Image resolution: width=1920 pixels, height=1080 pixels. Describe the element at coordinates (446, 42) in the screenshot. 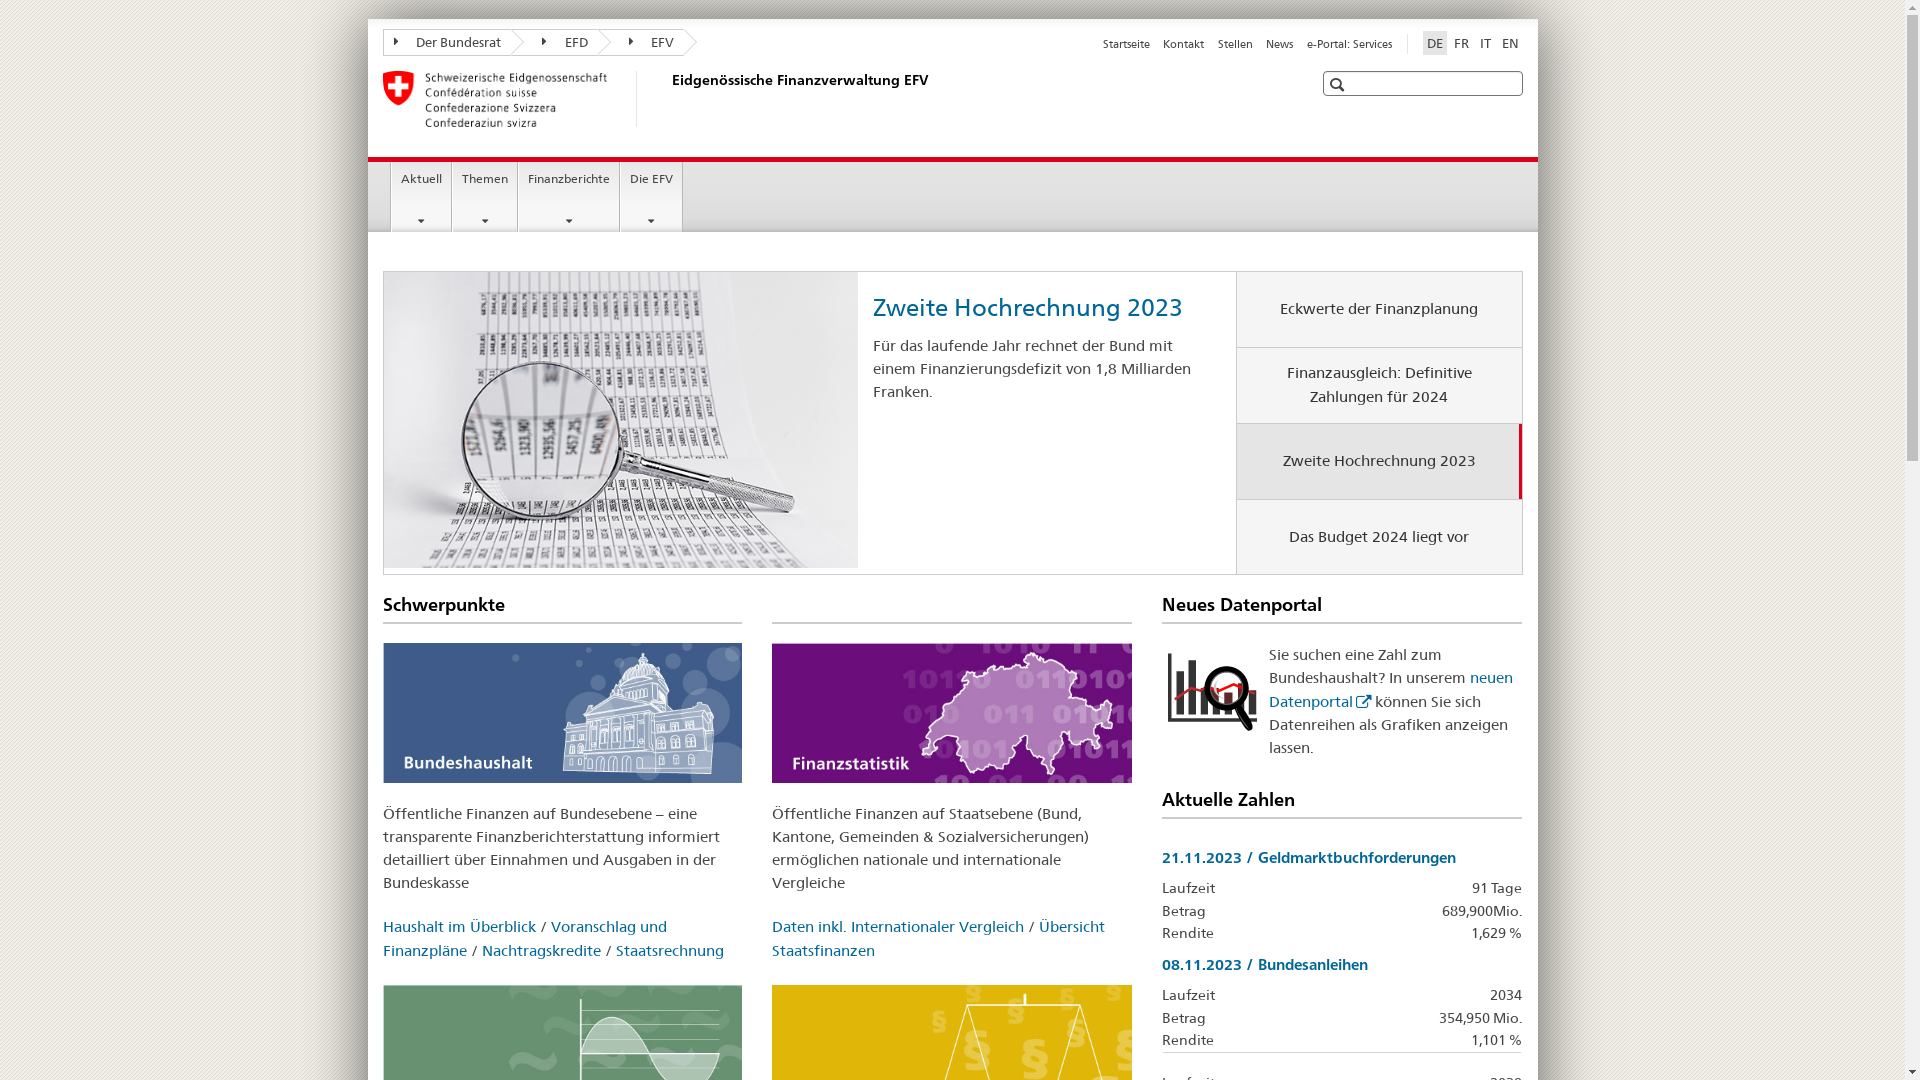

I see `Der Bundesrat` at that location.